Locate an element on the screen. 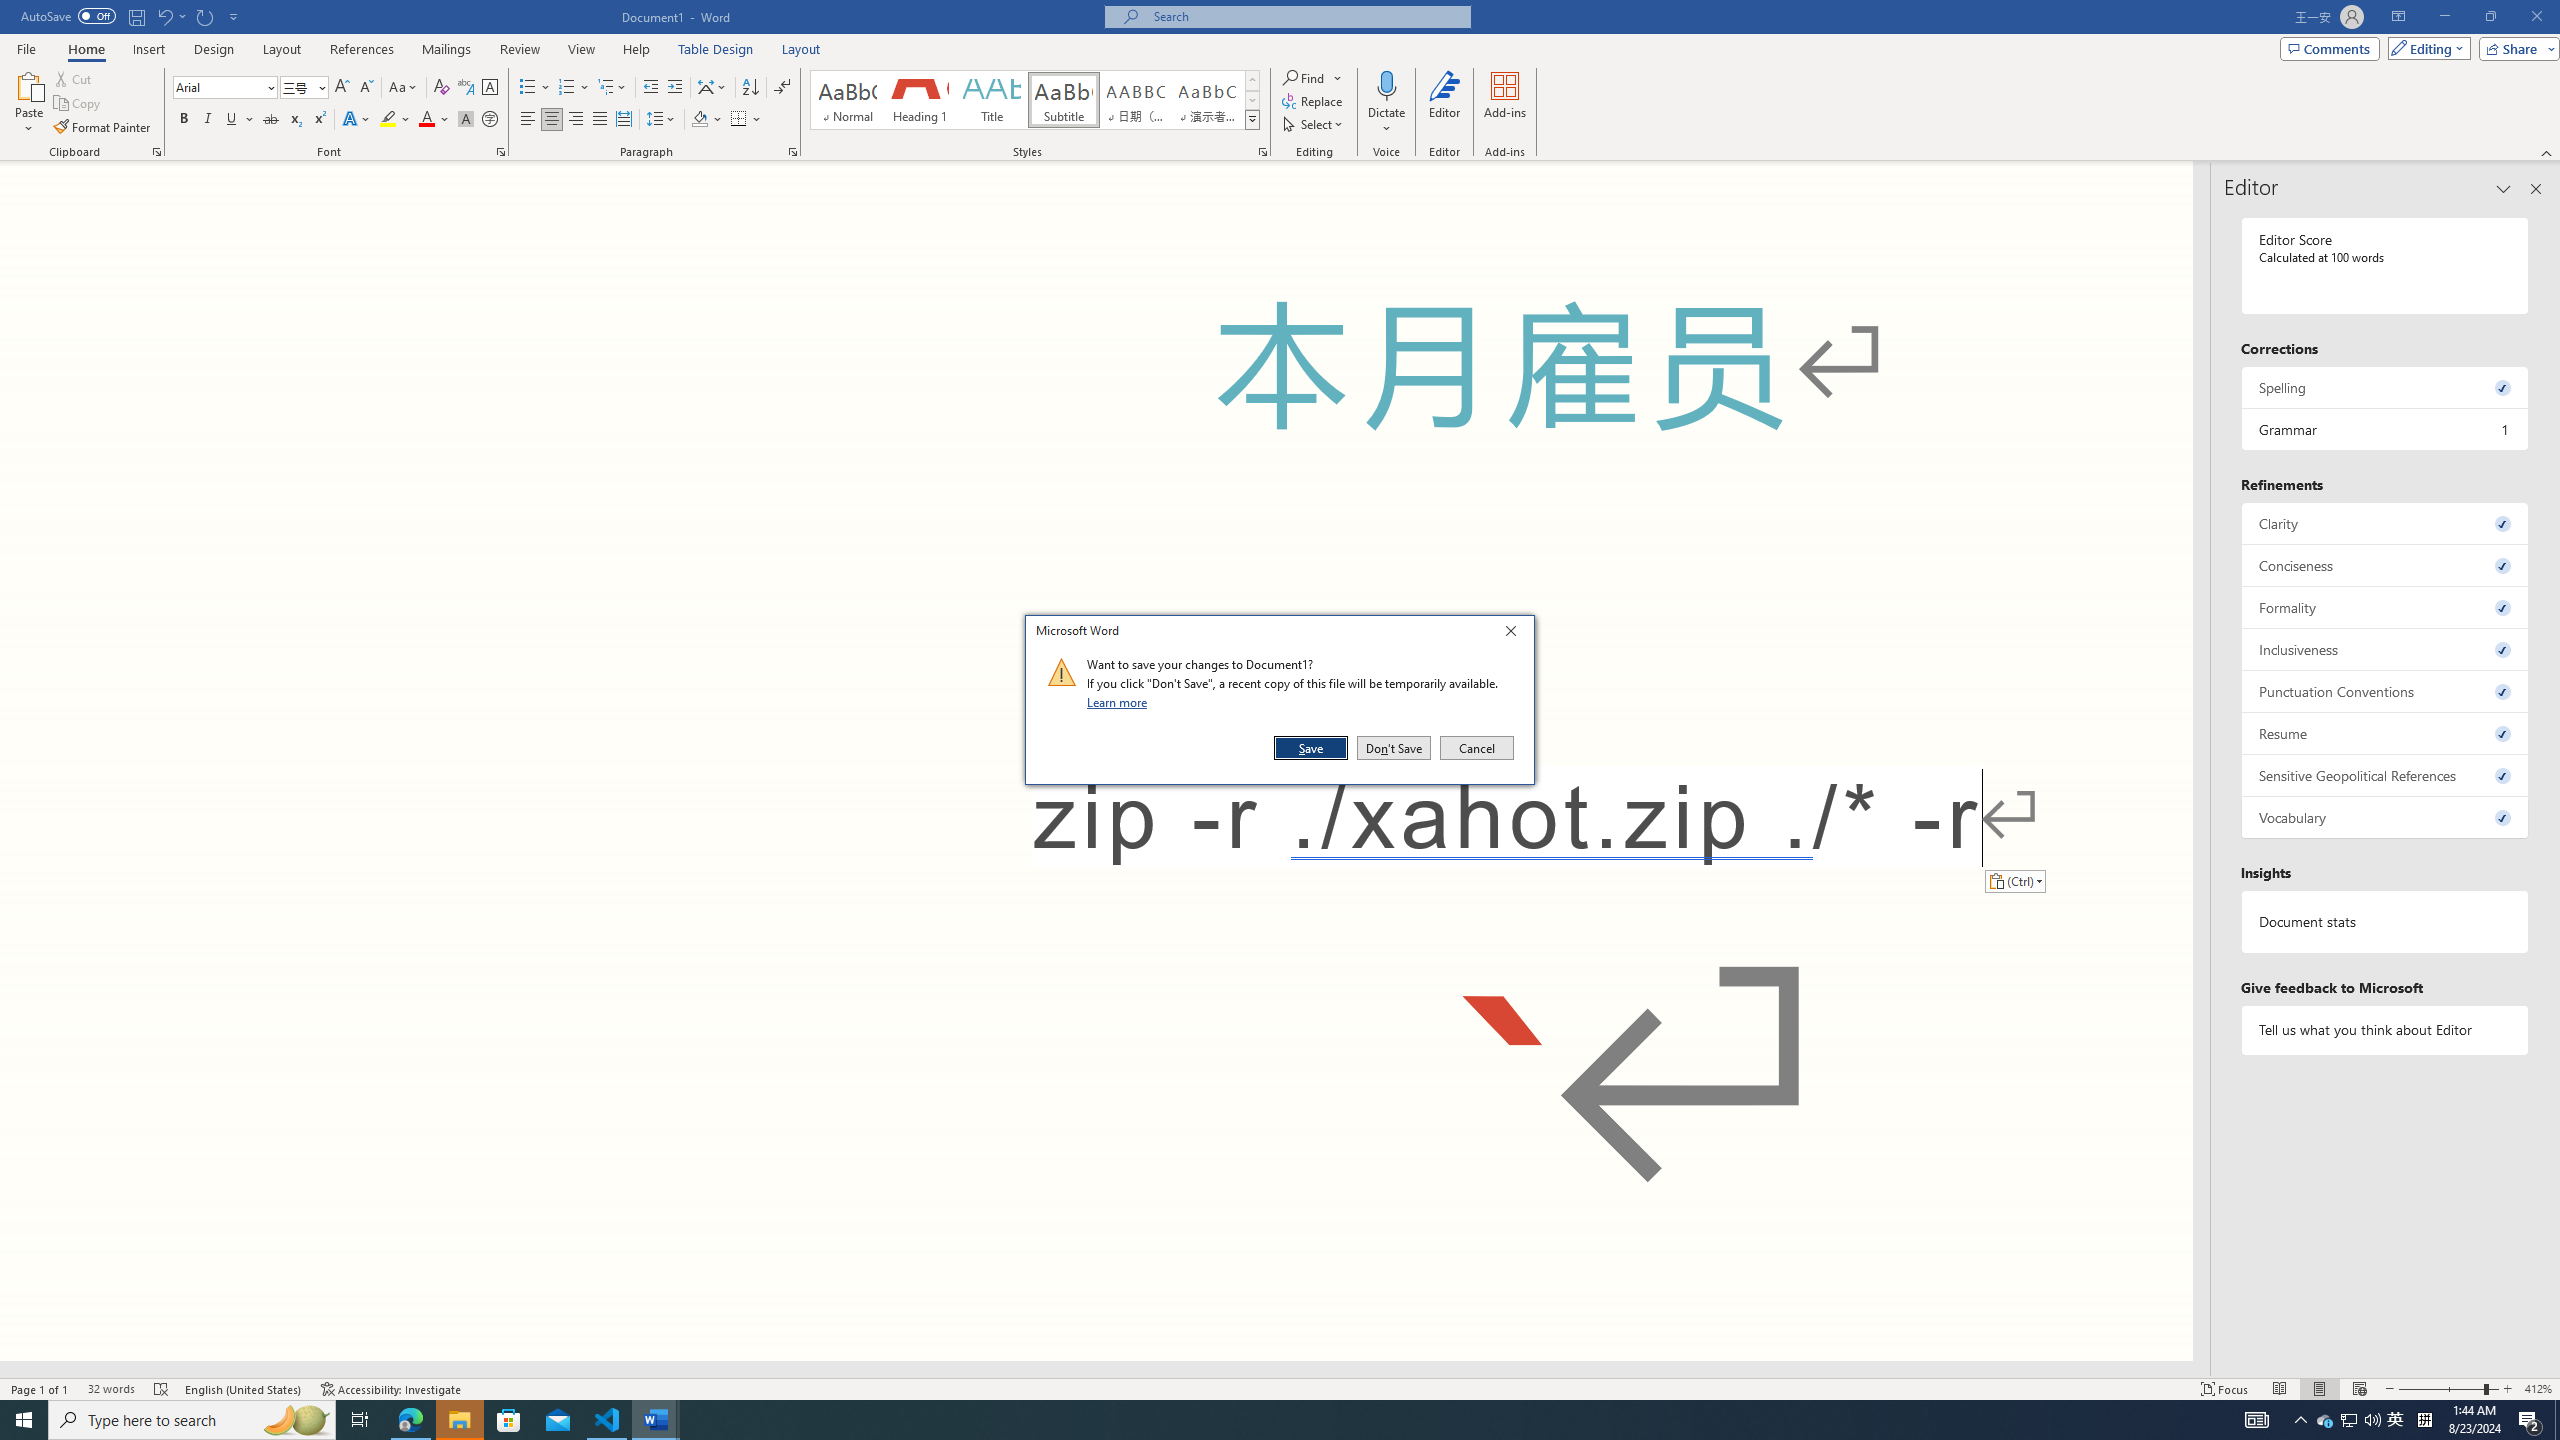  Undo Paste is located at coordinates (170, 16).